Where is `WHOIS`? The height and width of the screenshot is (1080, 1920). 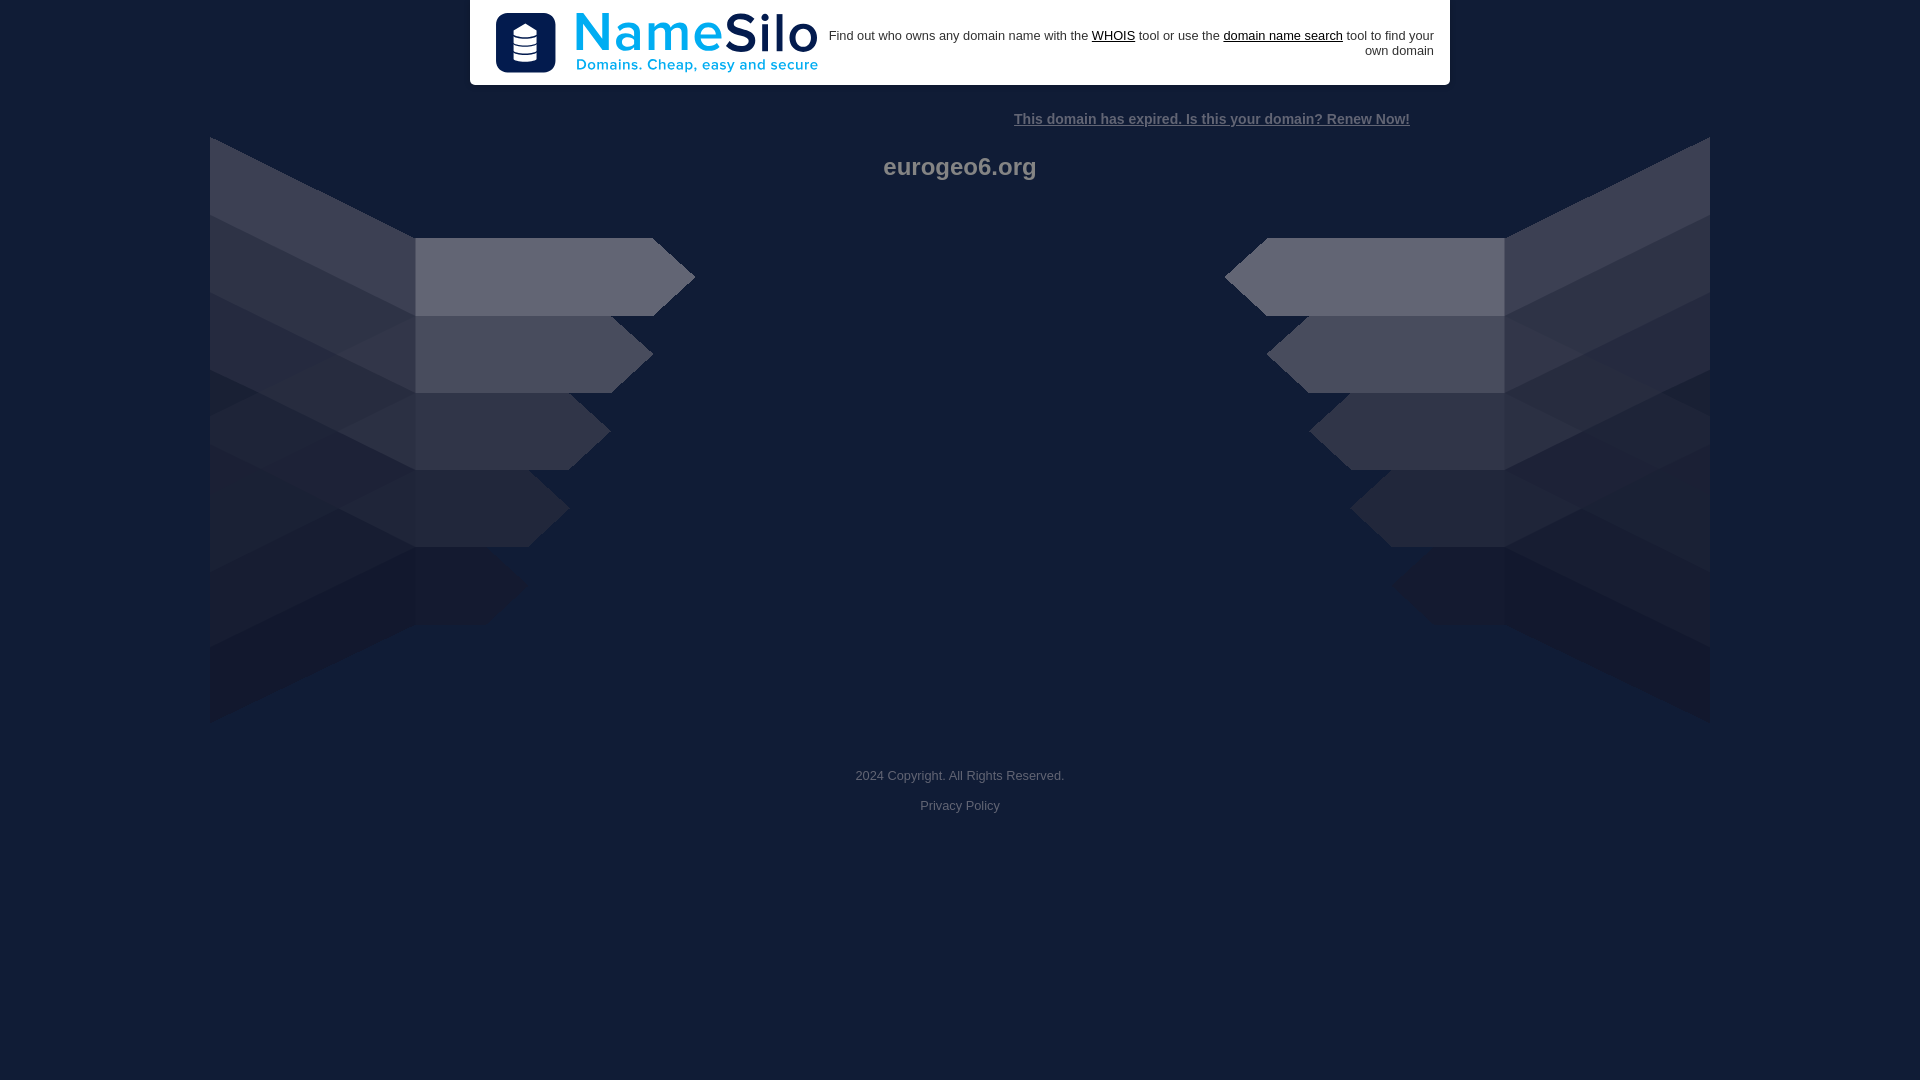
WHOIS is located at coordinates (1113, 36).